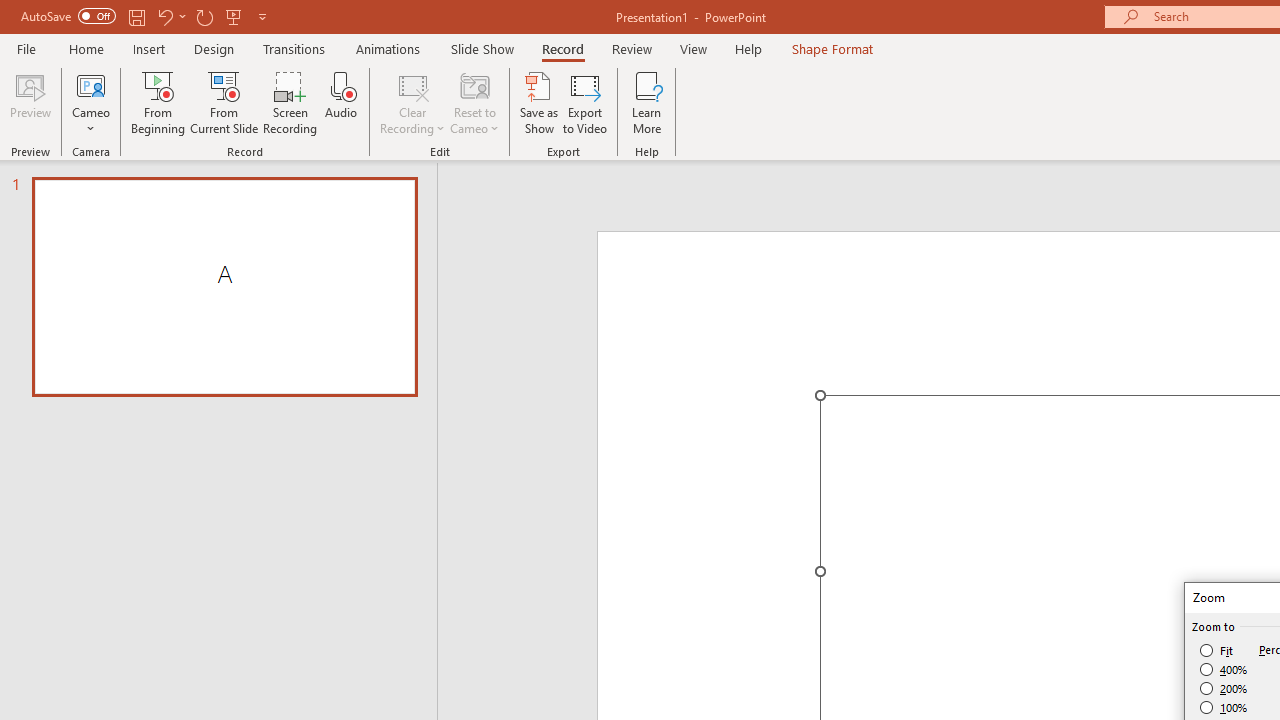  Describe the element at coordinates (1224, 707) in the screenshot. I see `100%` at that location.